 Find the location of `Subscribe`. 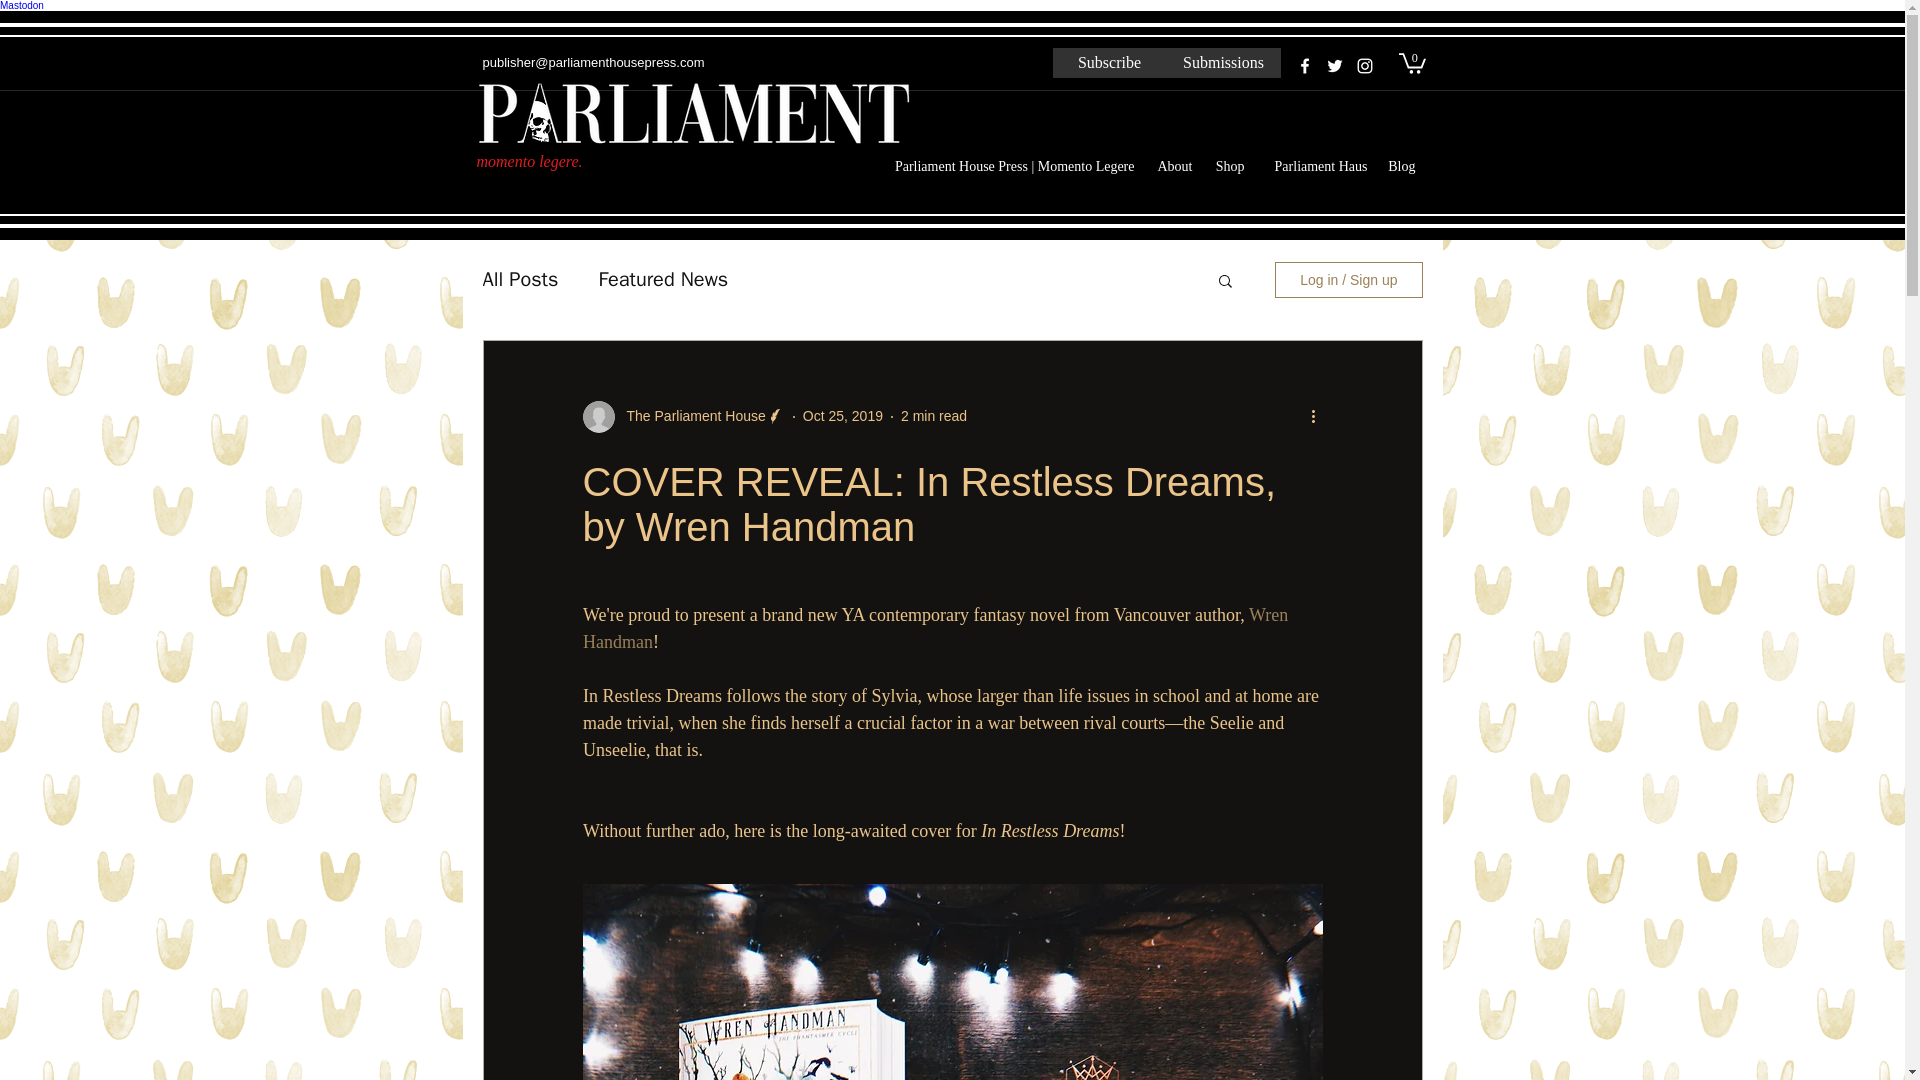

Subscribe is located at coordinates (1108, 62).